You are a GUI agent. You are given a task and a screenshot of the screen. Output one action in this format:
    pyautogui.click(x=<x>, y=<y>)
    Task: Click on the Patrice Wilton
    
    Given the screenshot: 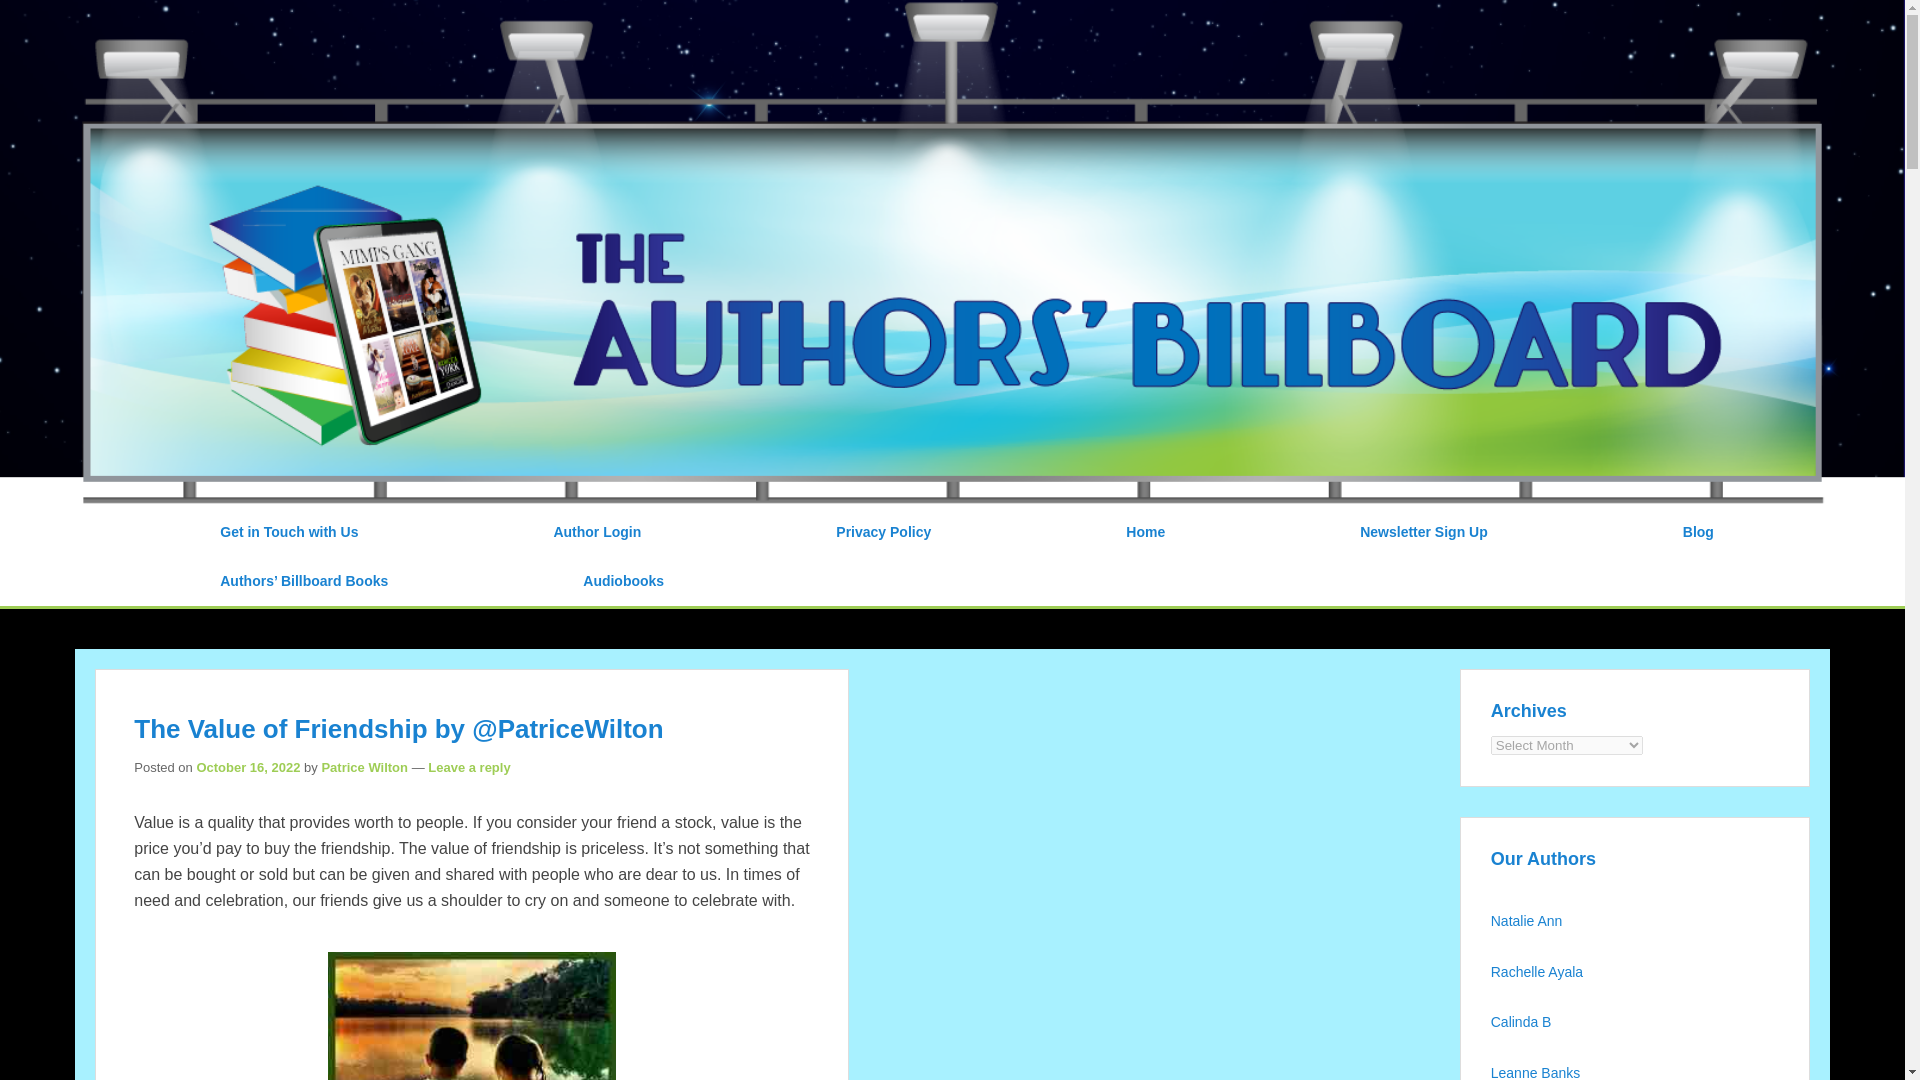 What is the action you would take?
    pyautogui.click(x=364, y=768)
    